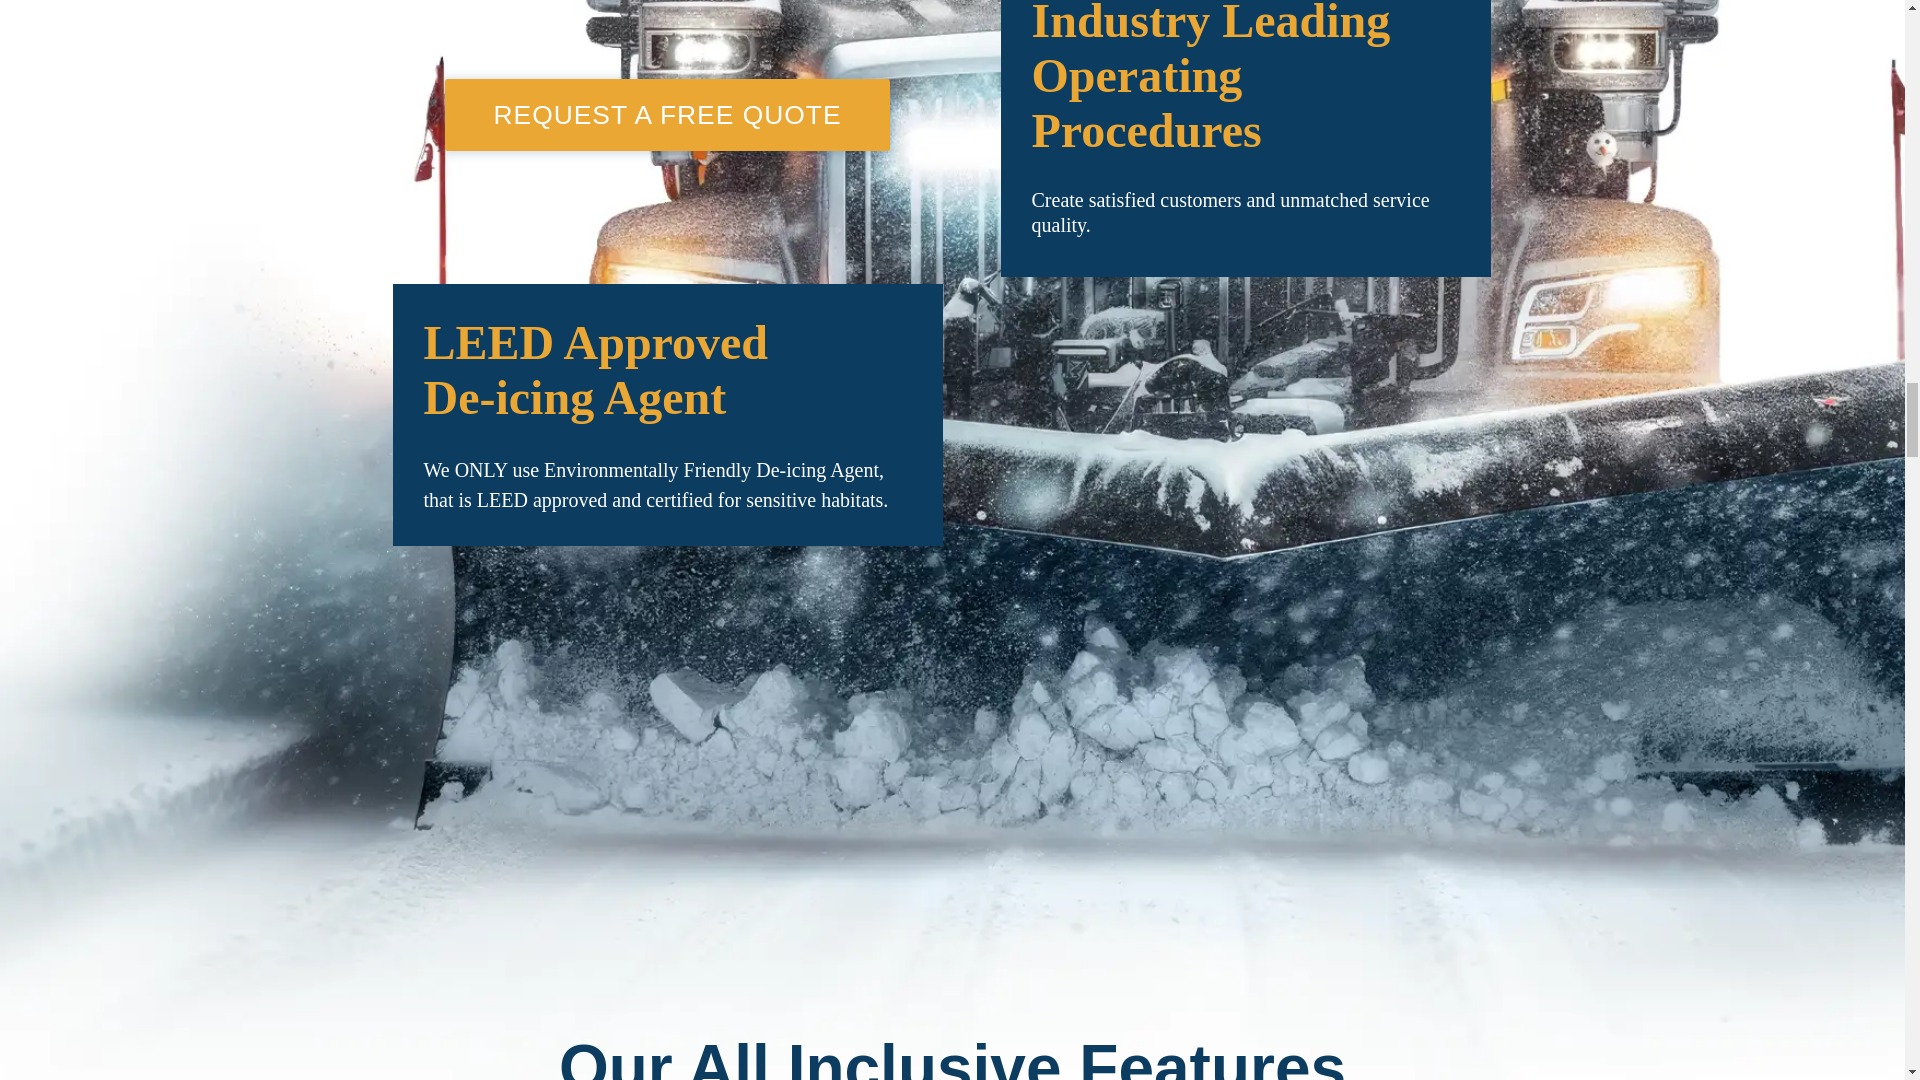  Describe the element at coordinates (666, 114) in the screenshot. I see `REQUEST A FREE QUOTE` at that location.